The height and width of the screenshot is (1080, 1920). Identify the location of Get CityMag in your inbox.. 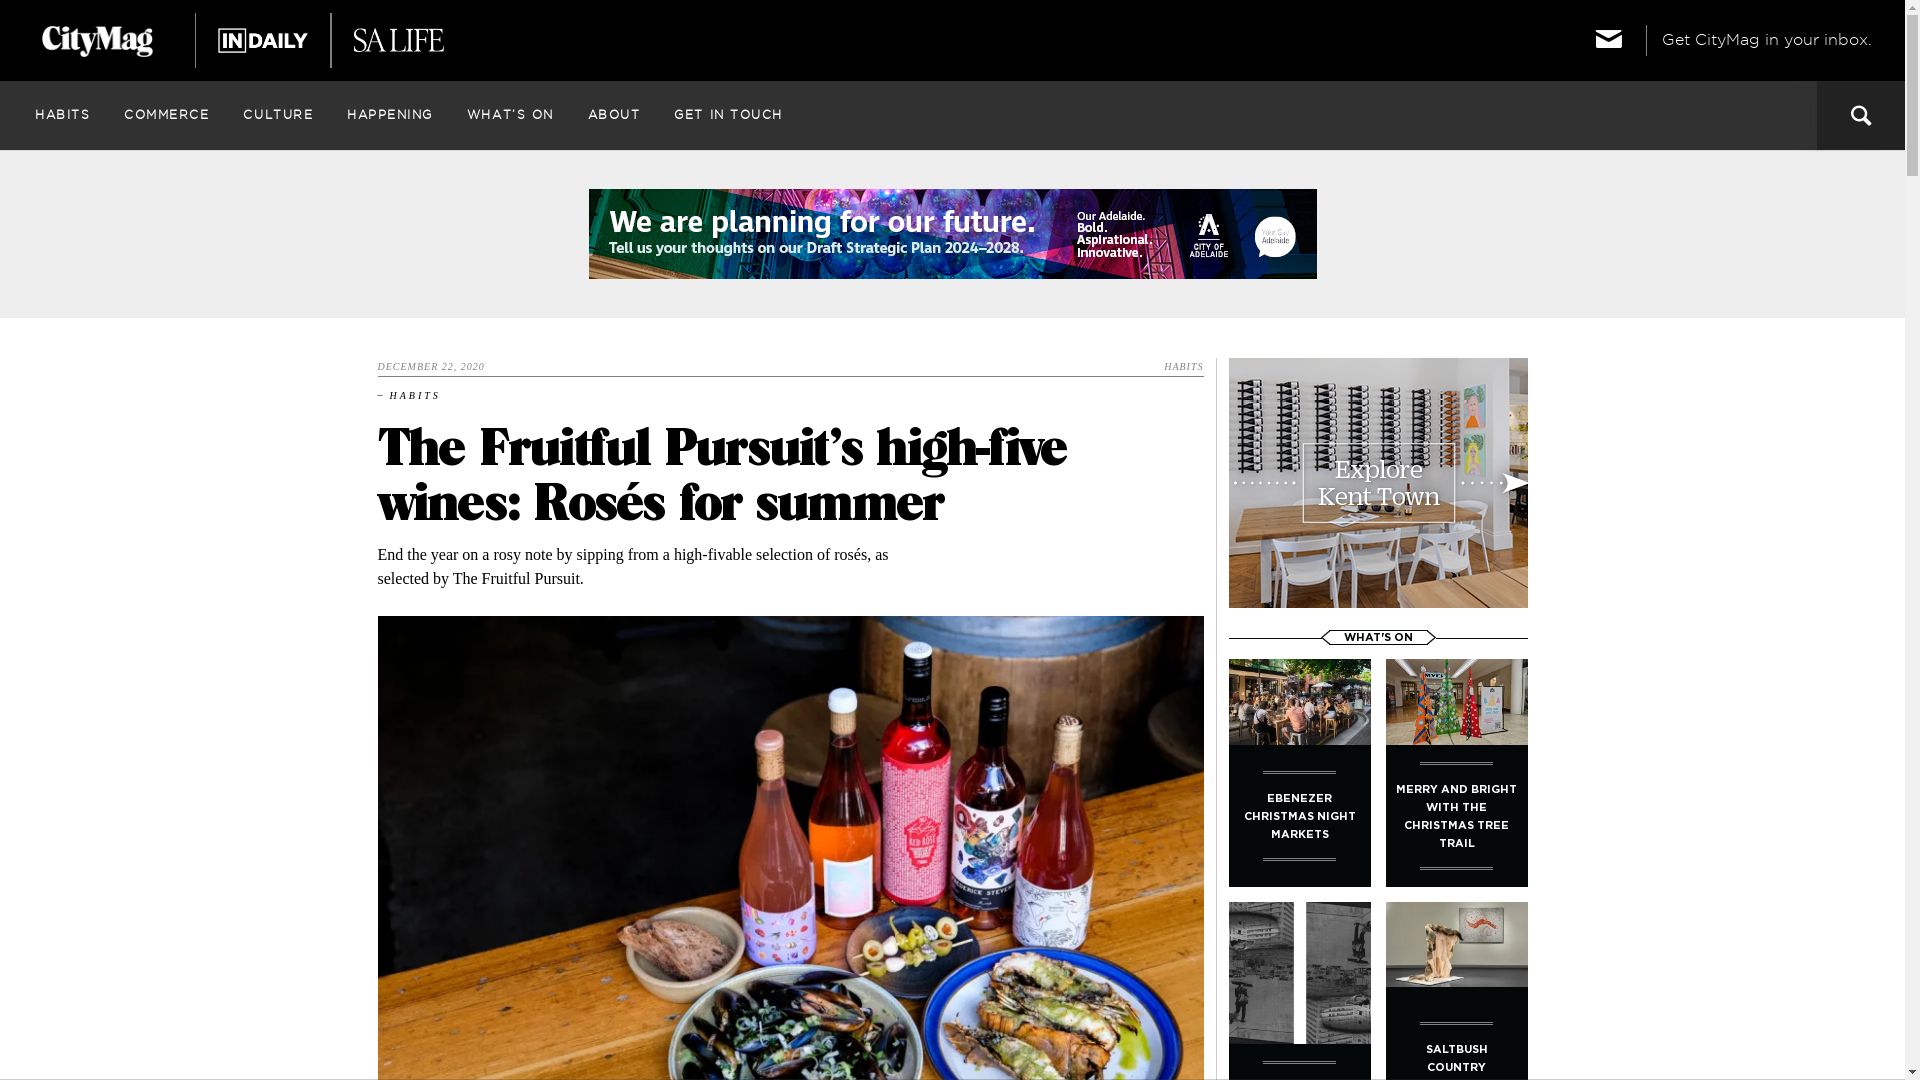
(1734, 40).